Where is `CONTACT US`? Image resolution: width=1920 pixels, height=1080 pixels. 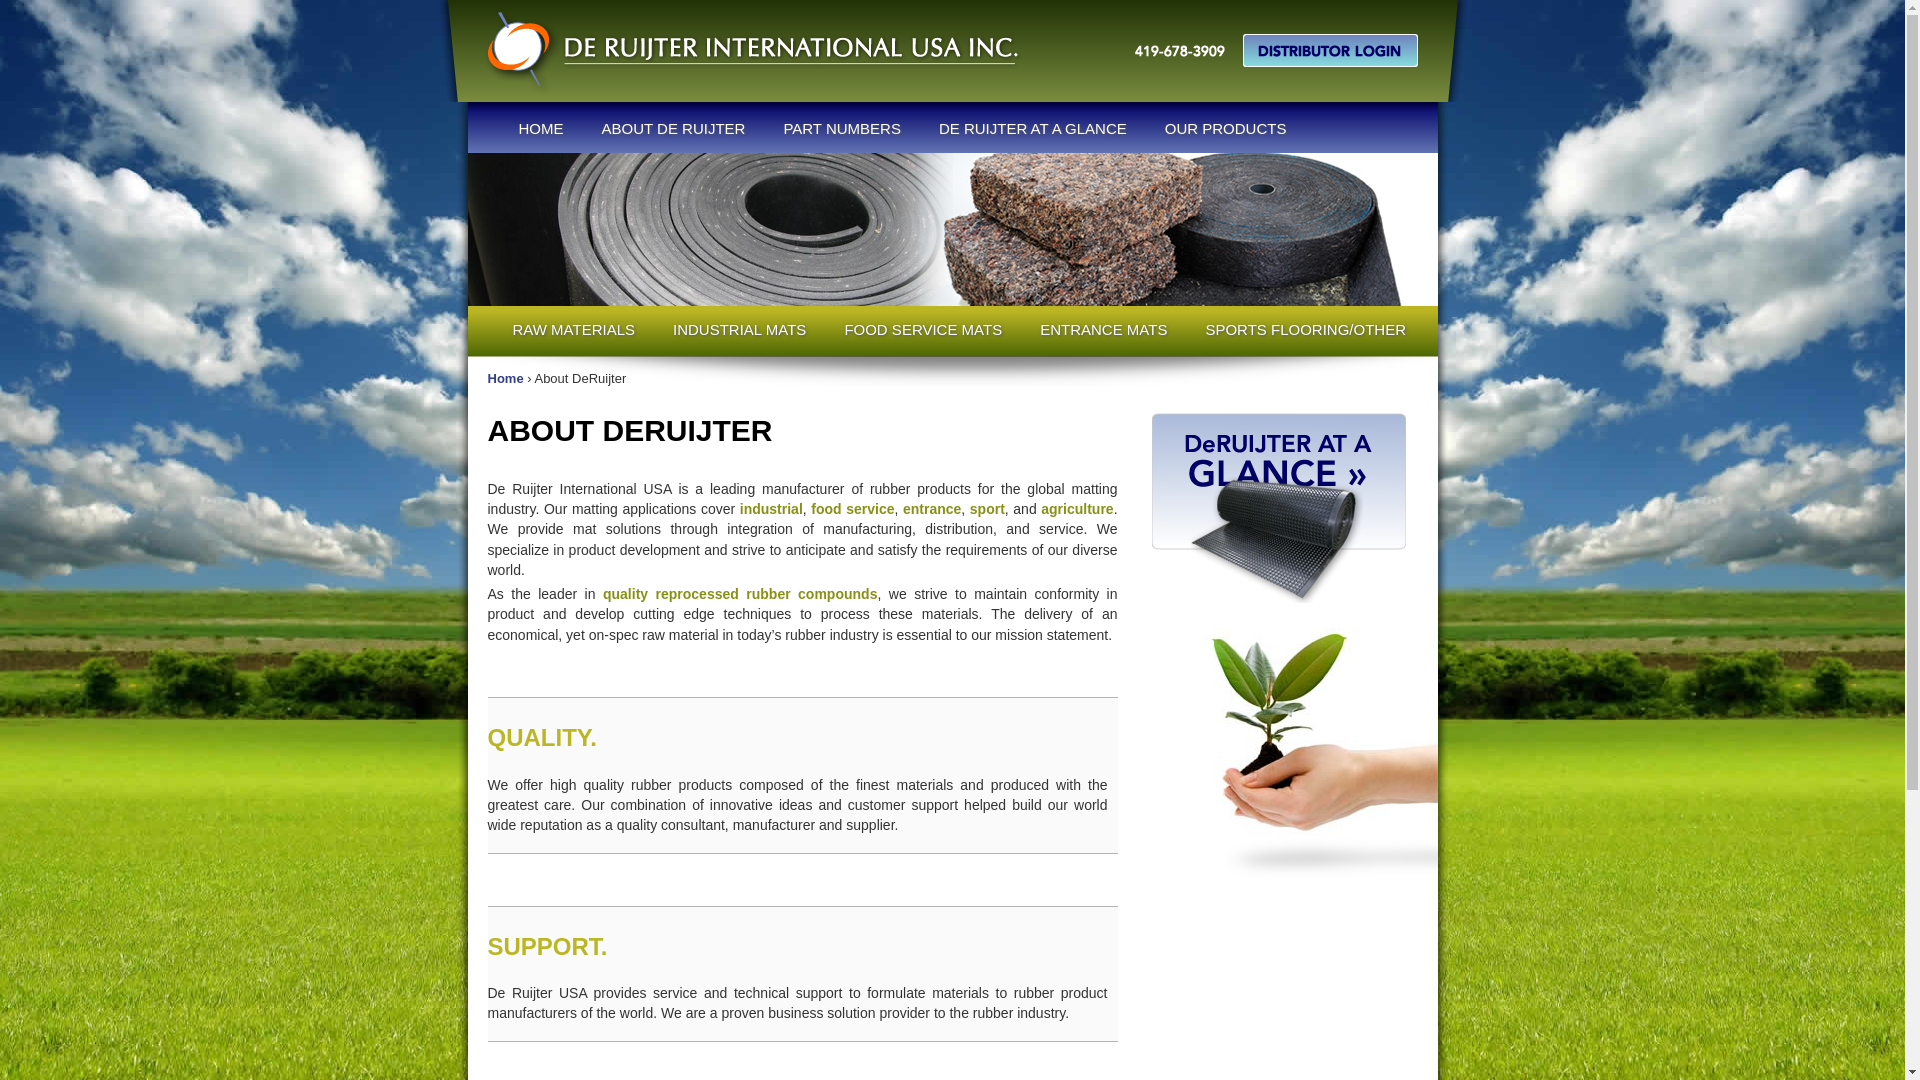 CONTACT US is located at coordinates (566, 197).